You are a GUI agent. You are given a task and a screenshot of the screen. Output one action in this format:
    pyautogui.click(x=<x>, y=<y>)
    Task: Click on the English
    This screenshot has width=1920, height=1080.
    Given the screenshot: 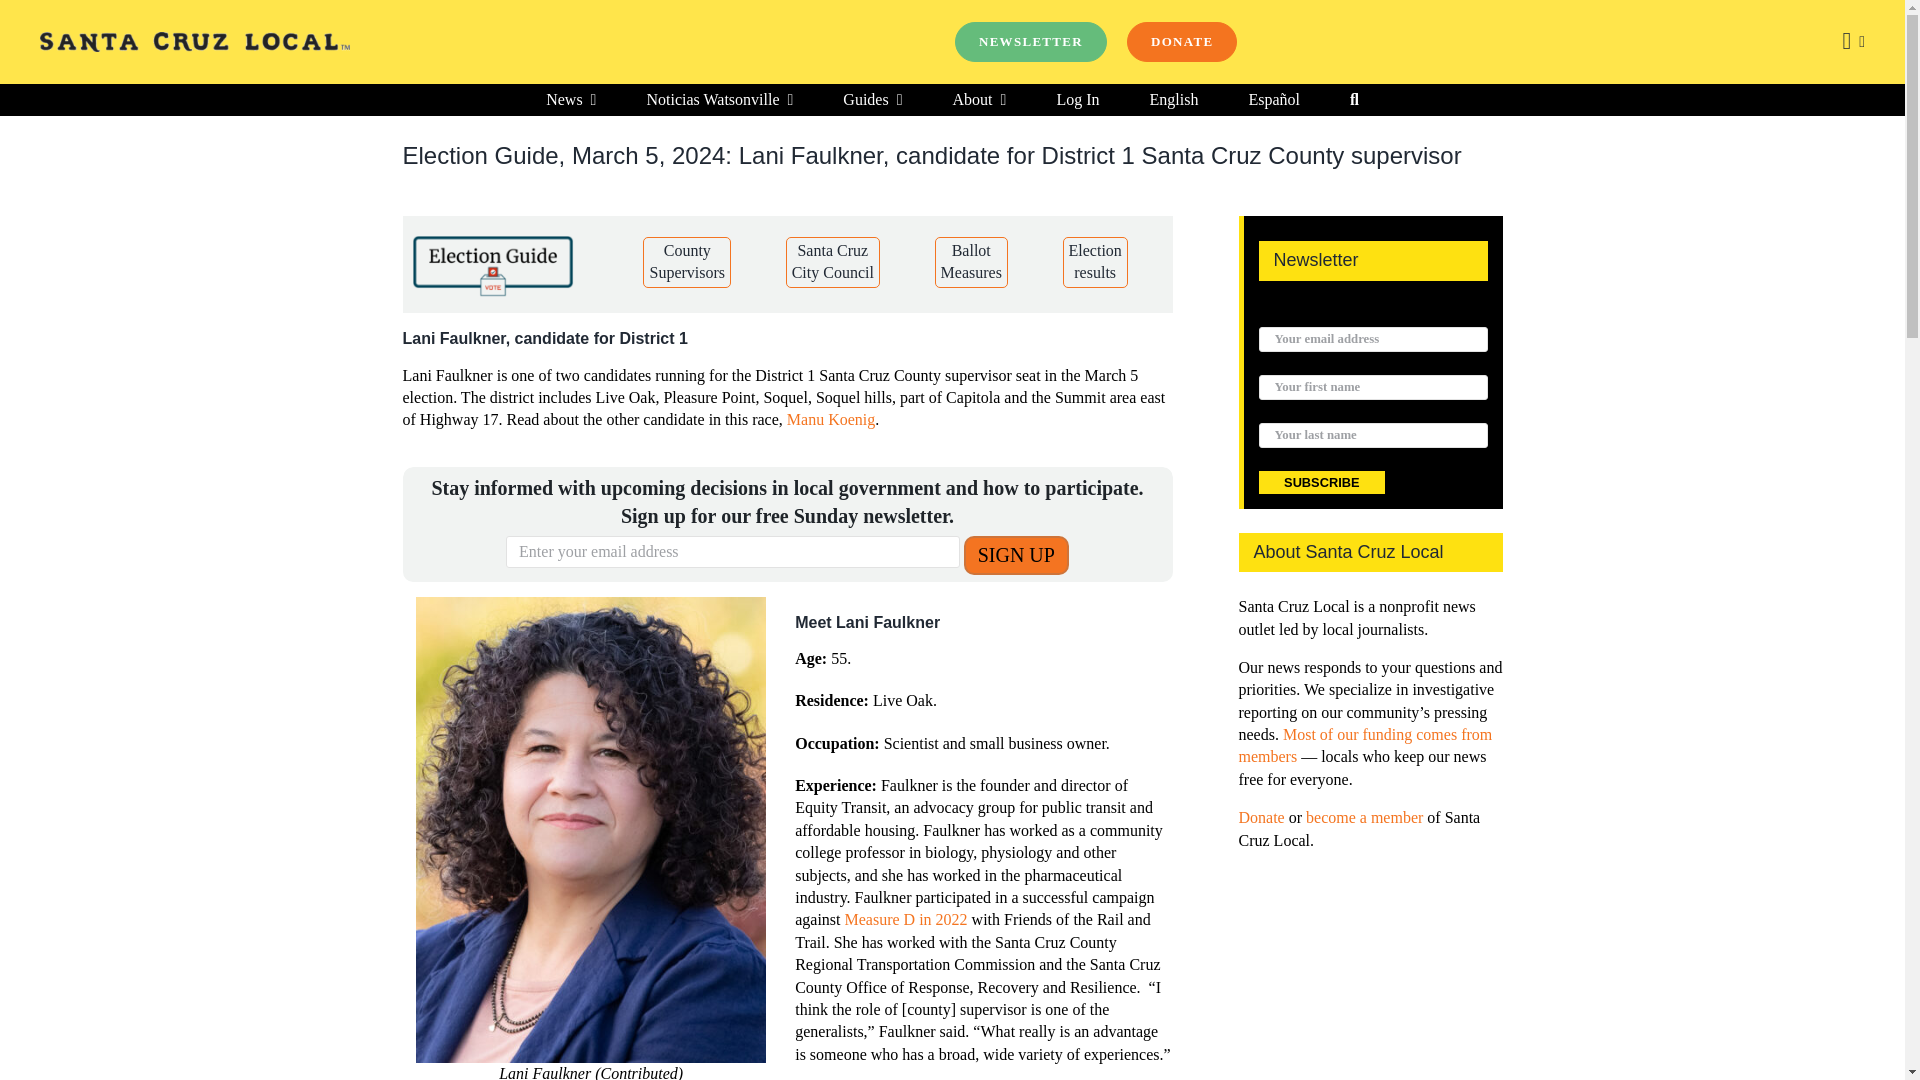 What is the action you would take?
    pyautogui.click(x=1173, y=100)
    